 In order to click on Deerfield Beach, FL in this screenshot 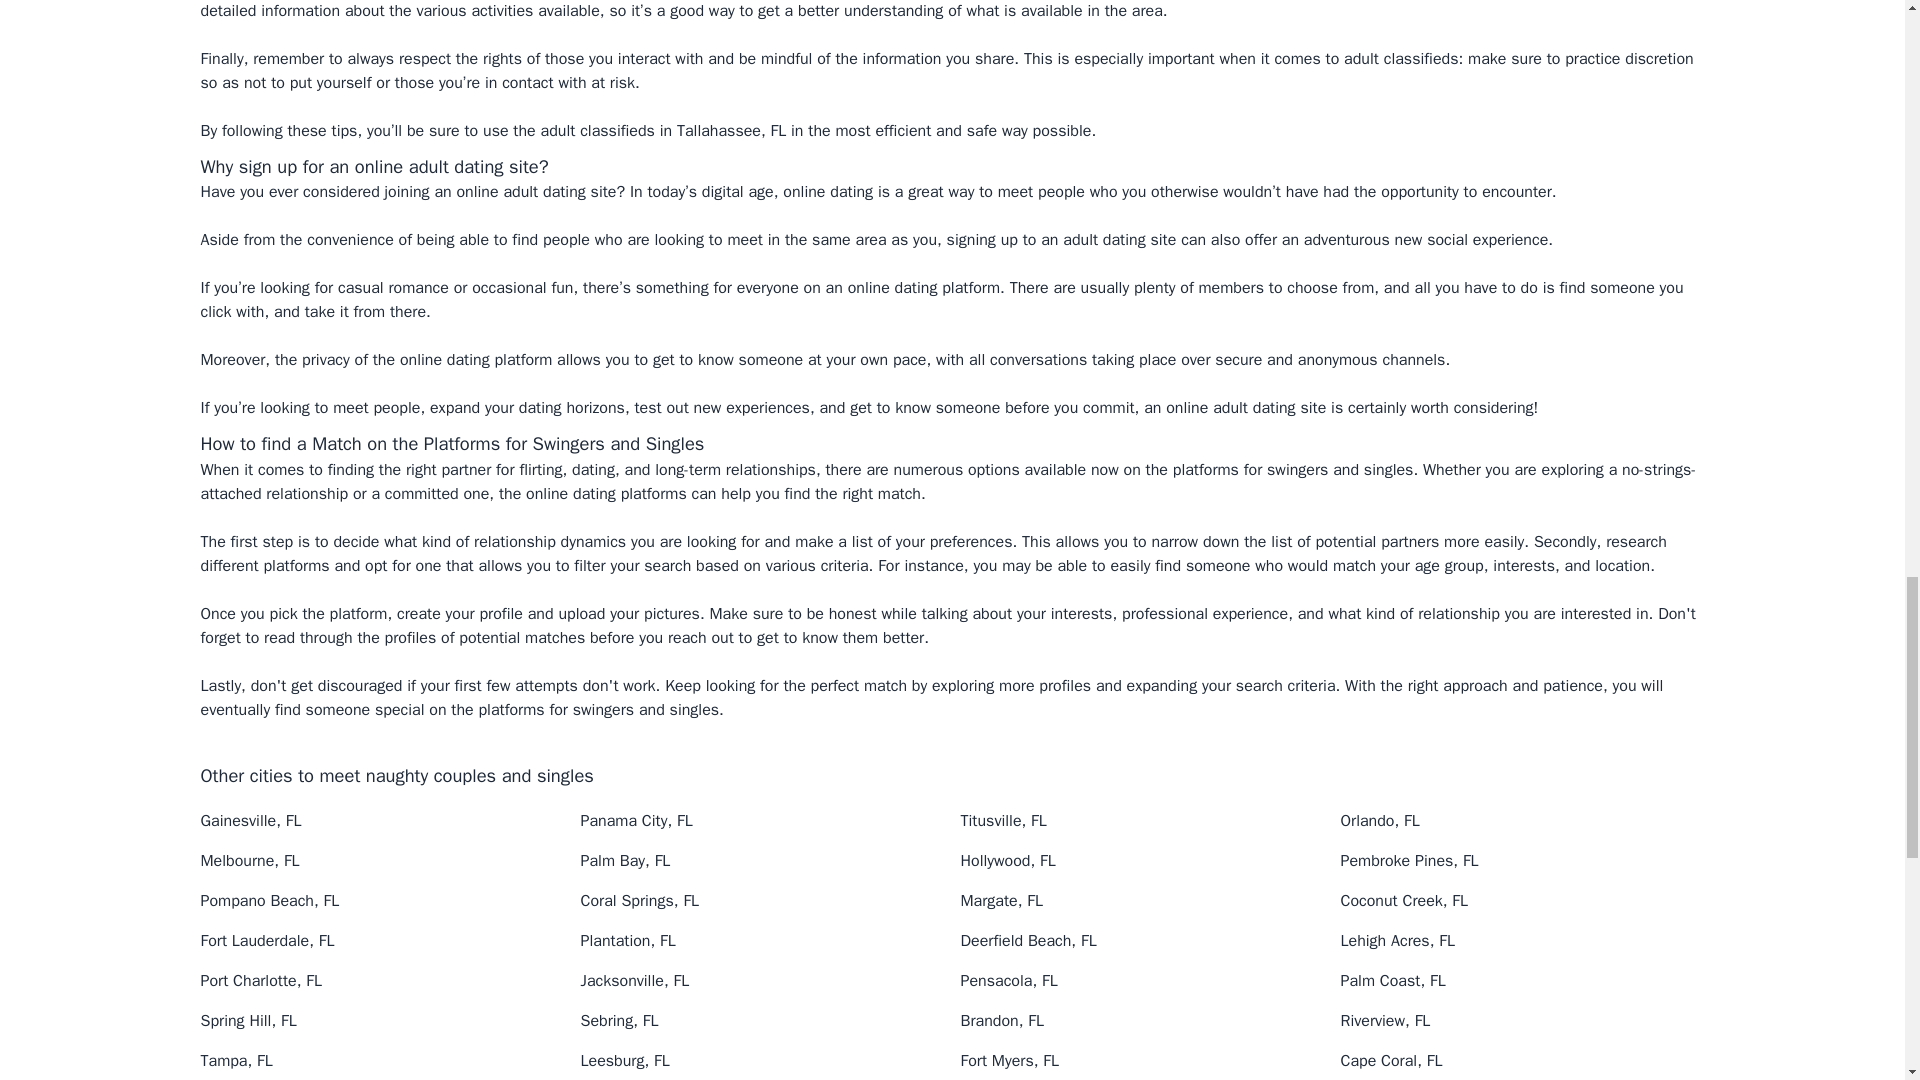, I will do `click(1028, 940)`.